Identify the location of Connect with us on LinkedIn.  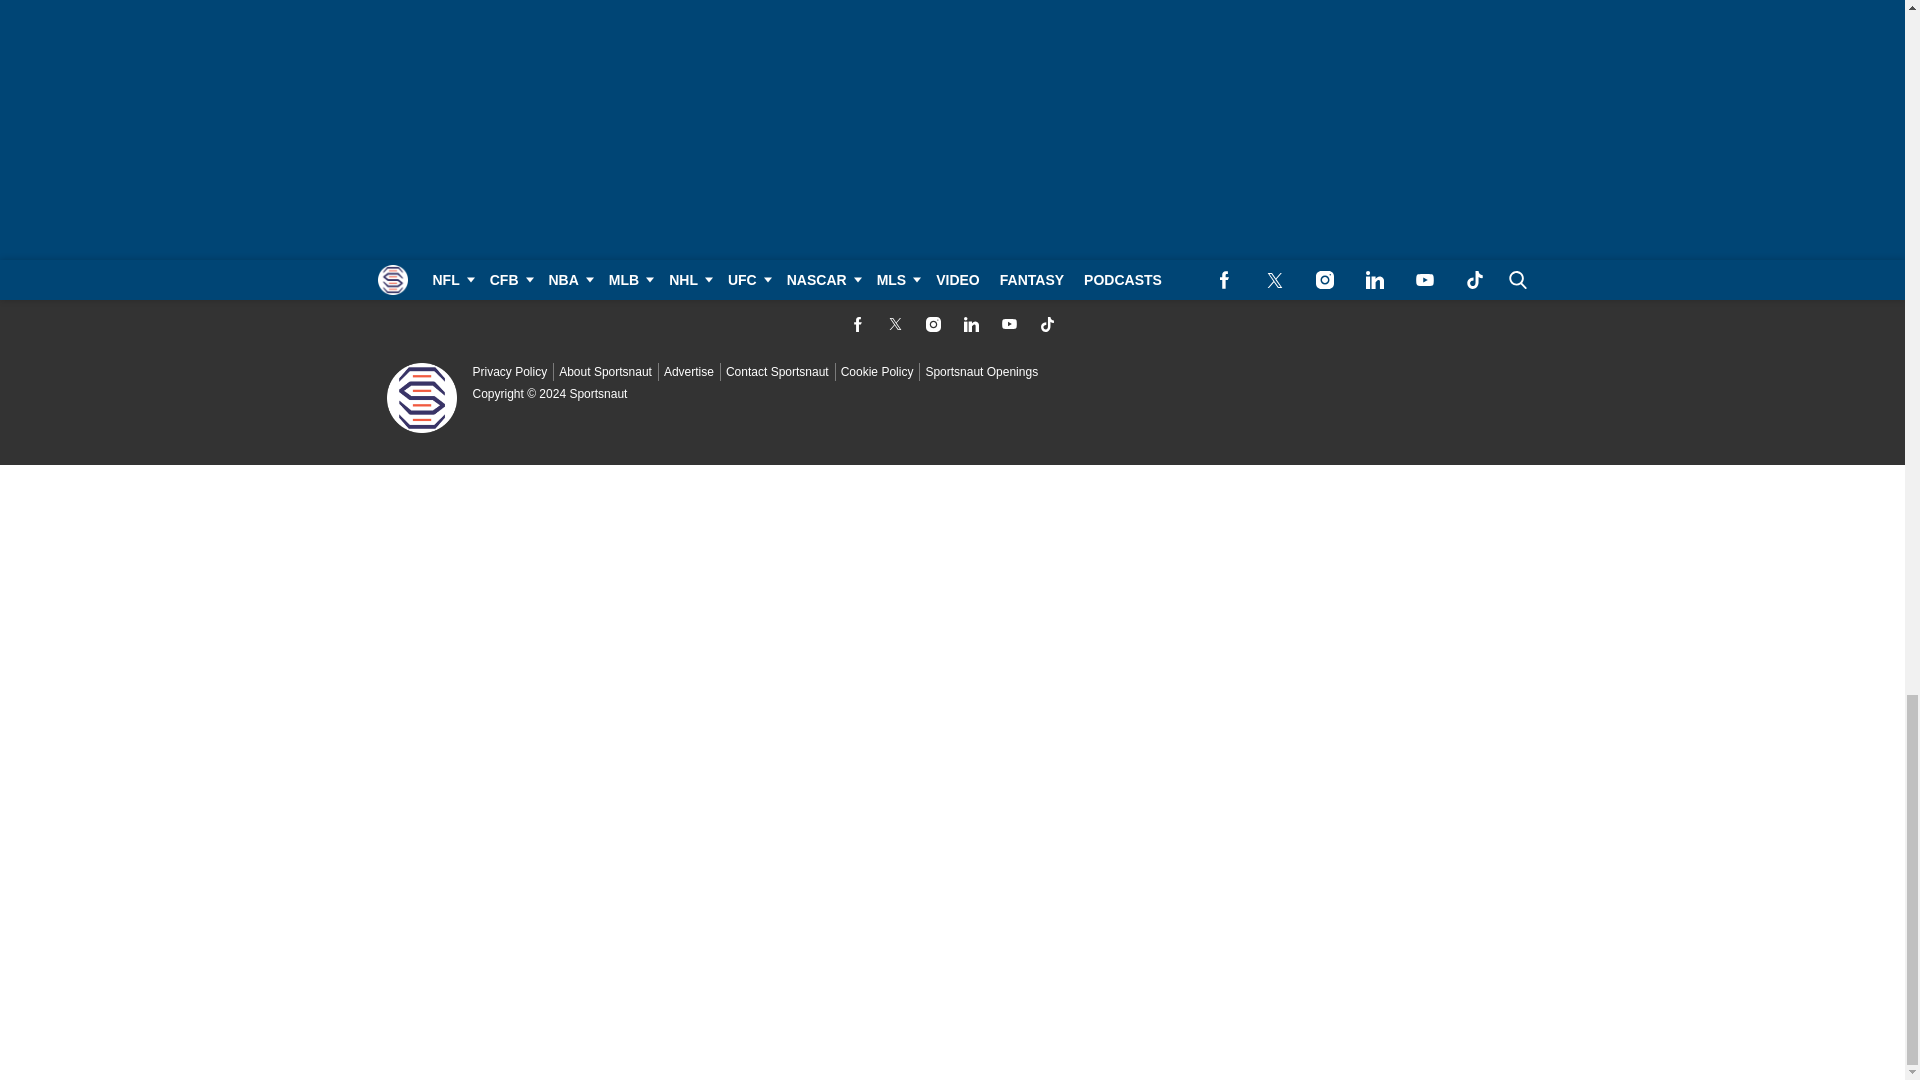
(971, 324).